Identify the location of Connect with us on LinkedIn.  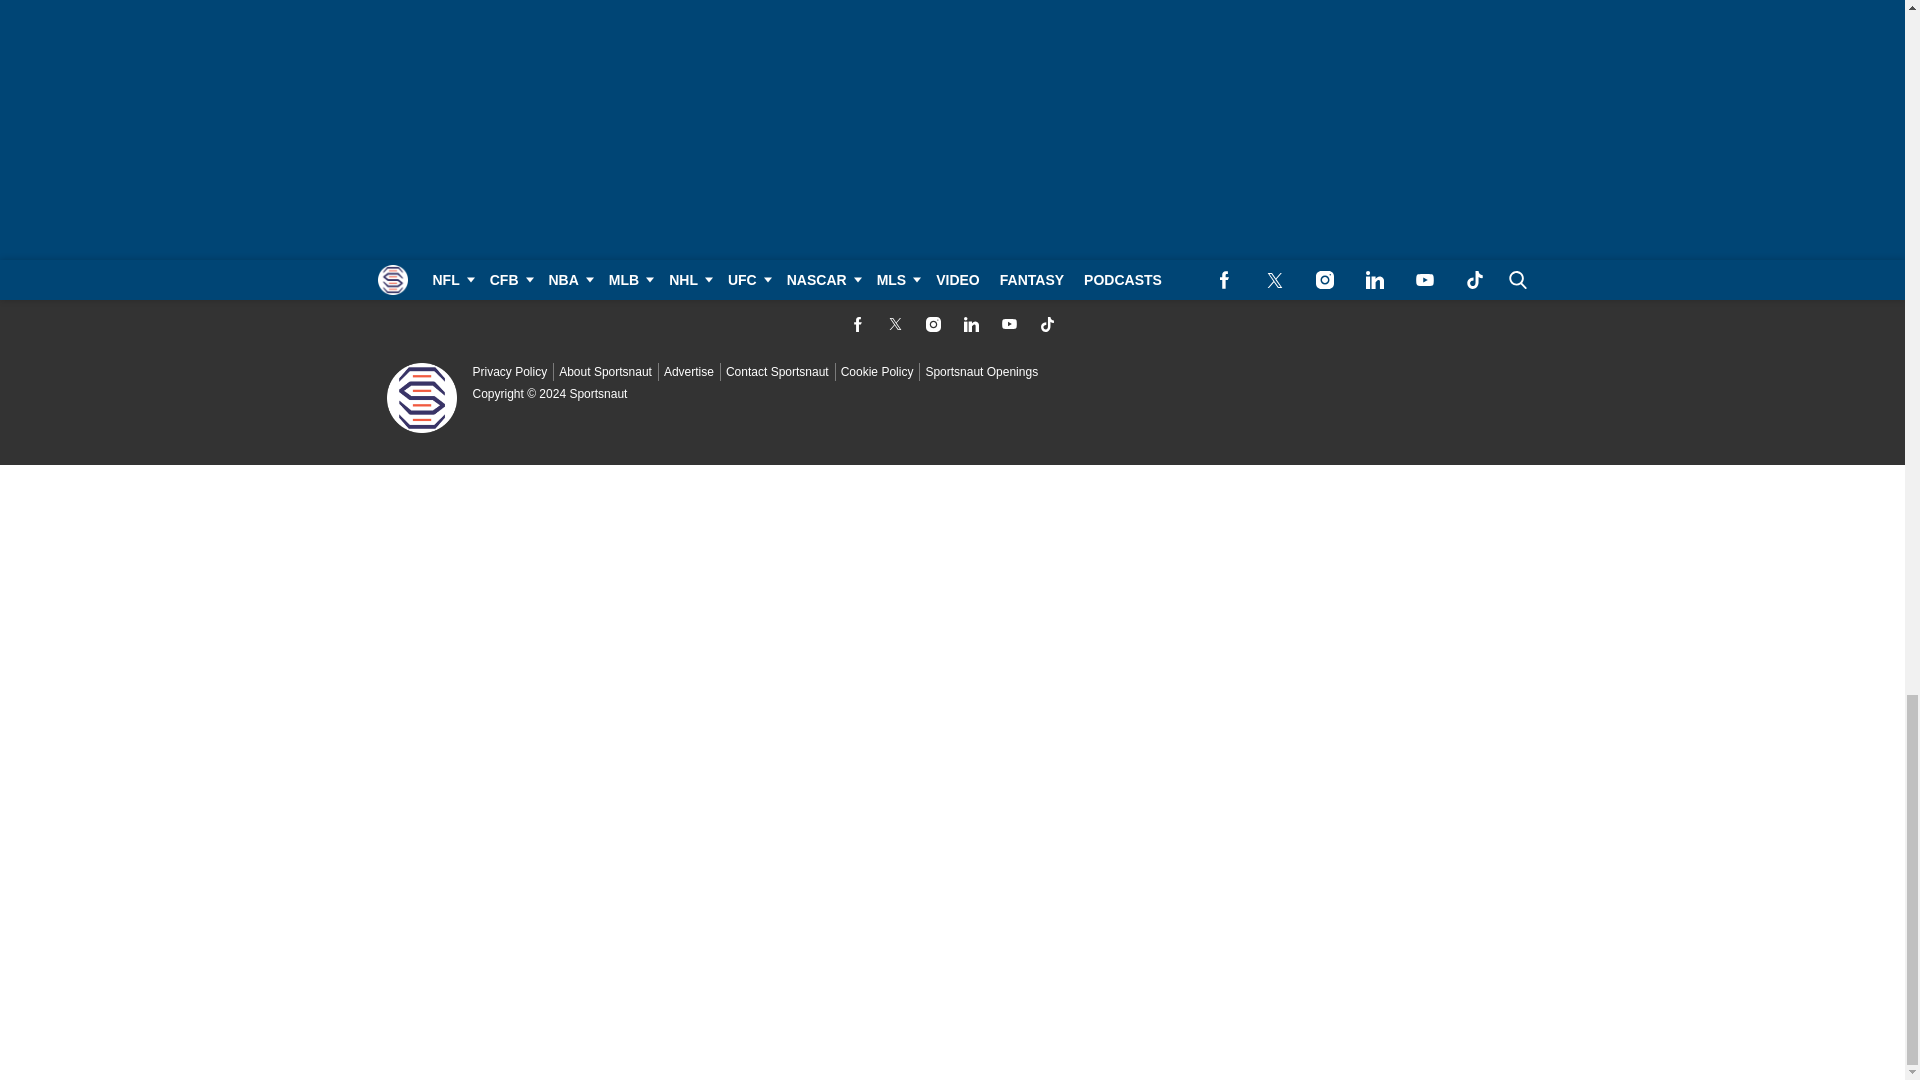
(971, 324).